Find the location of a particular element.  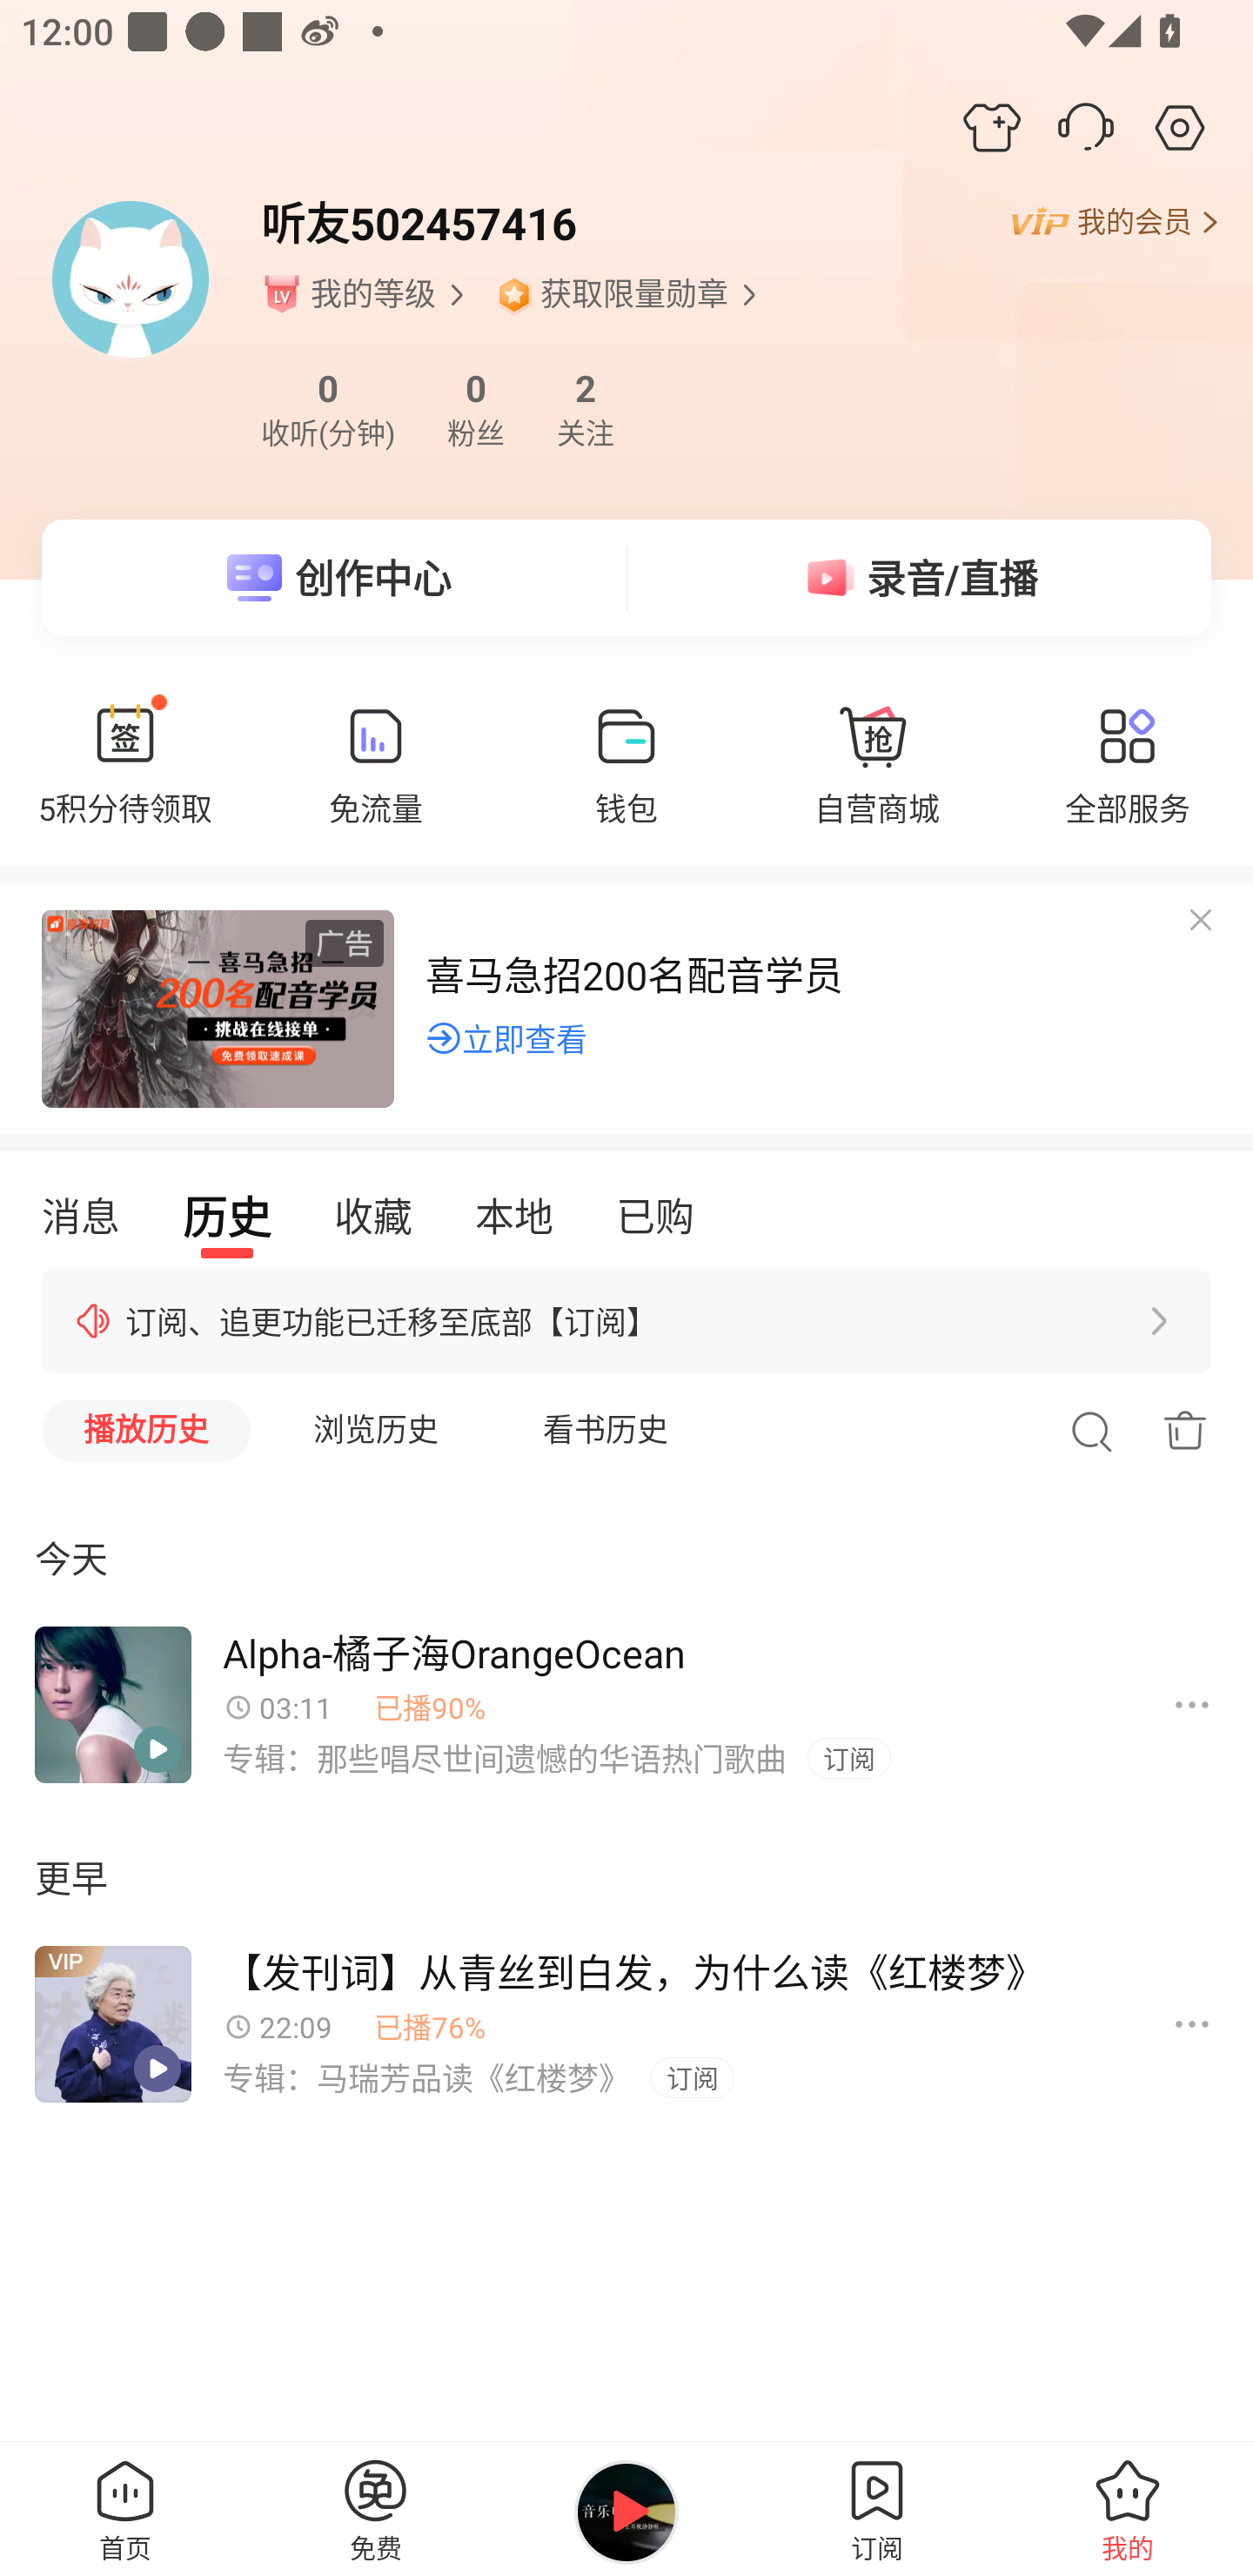

浏览历史 is located at coordinates (376, 1431).